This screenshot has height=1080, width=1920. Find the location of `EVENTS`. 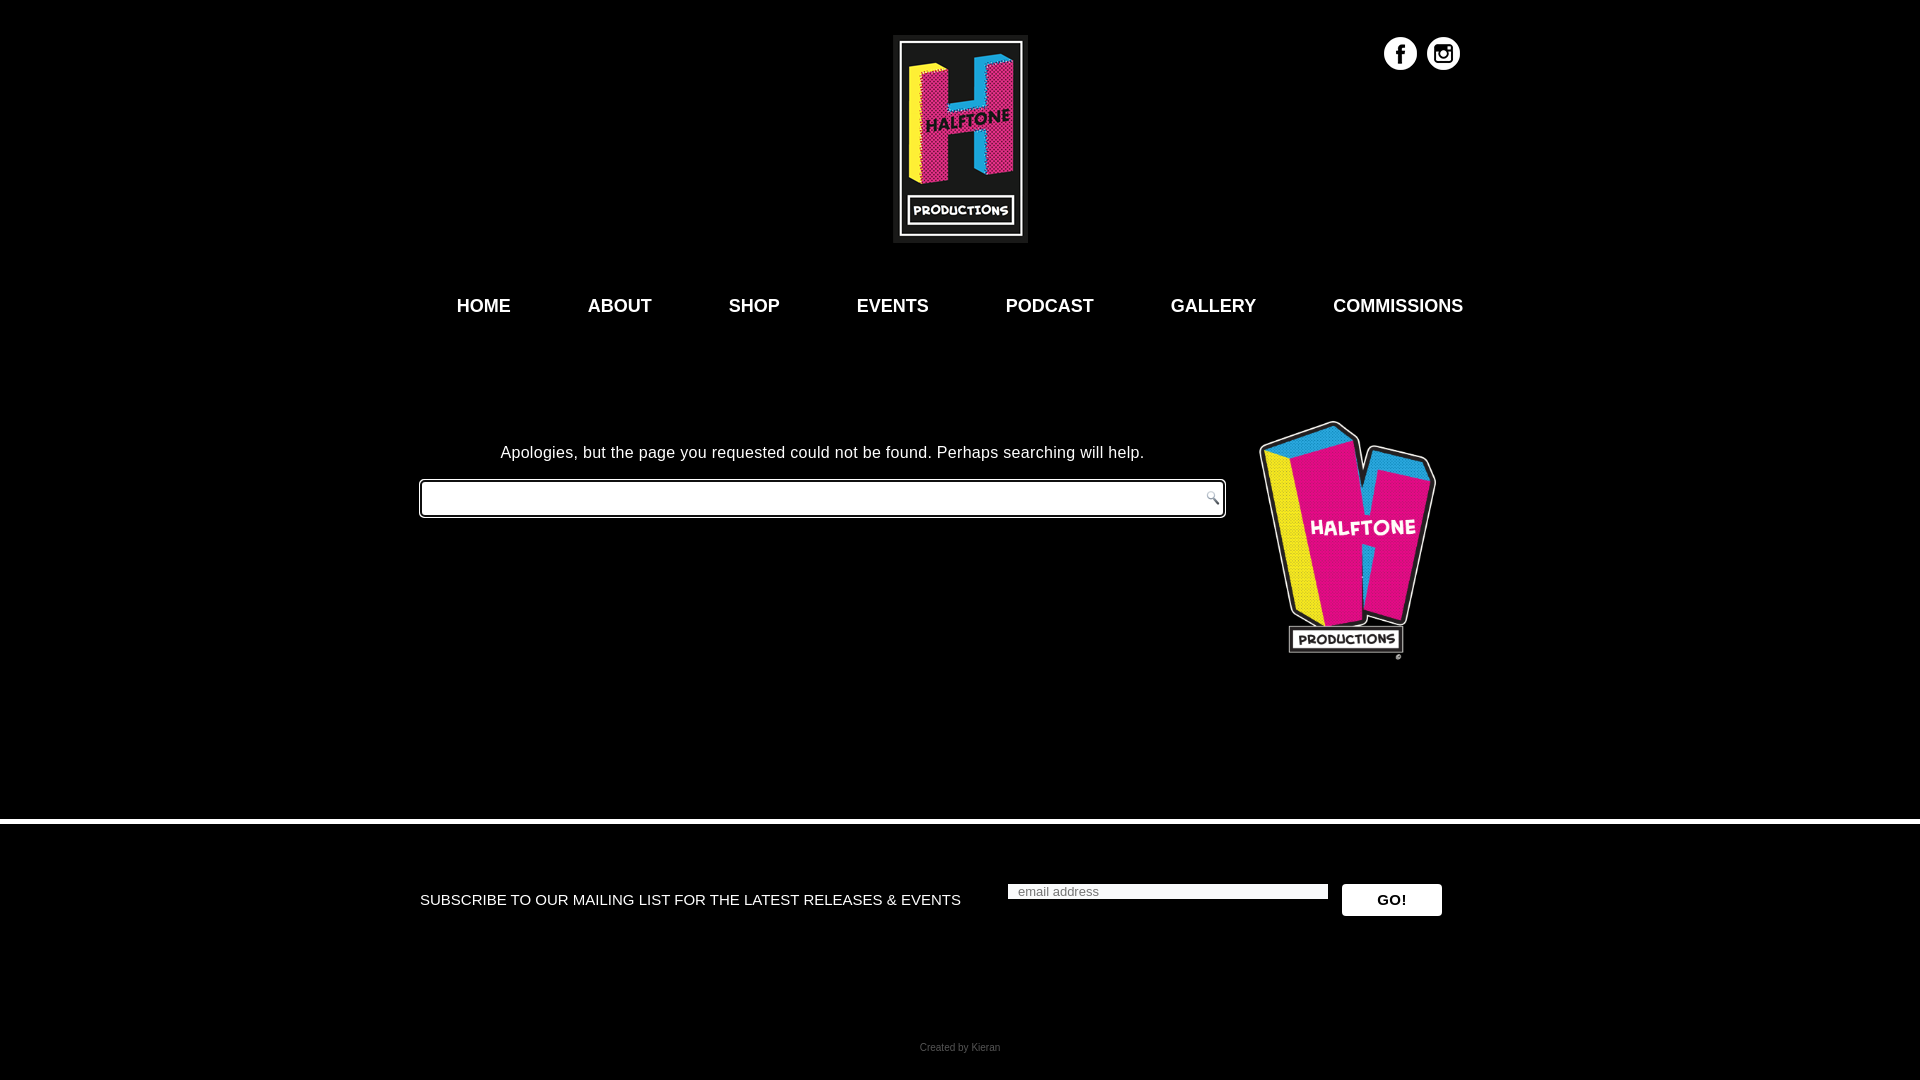

EVENTS is located at coordinates (893, 306).